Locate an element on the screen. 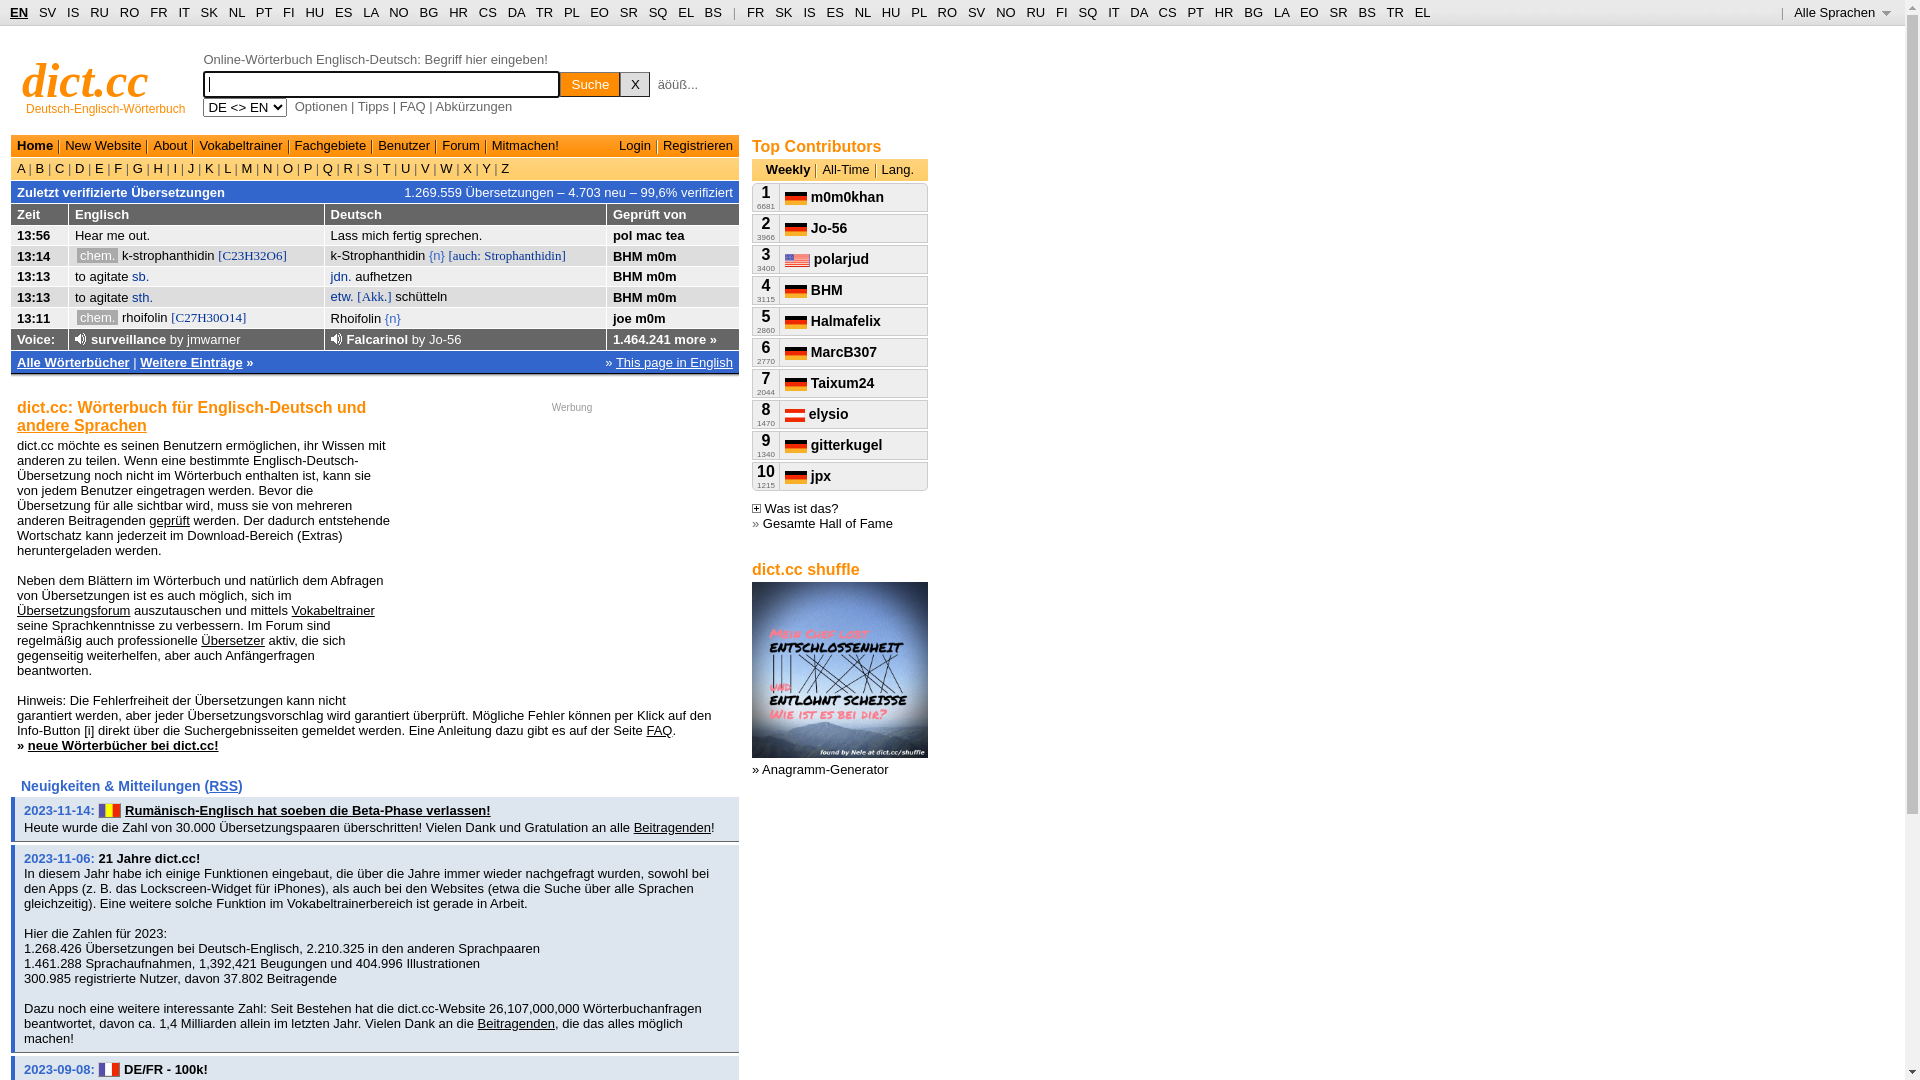  FR is located at coordinates (756, 12).